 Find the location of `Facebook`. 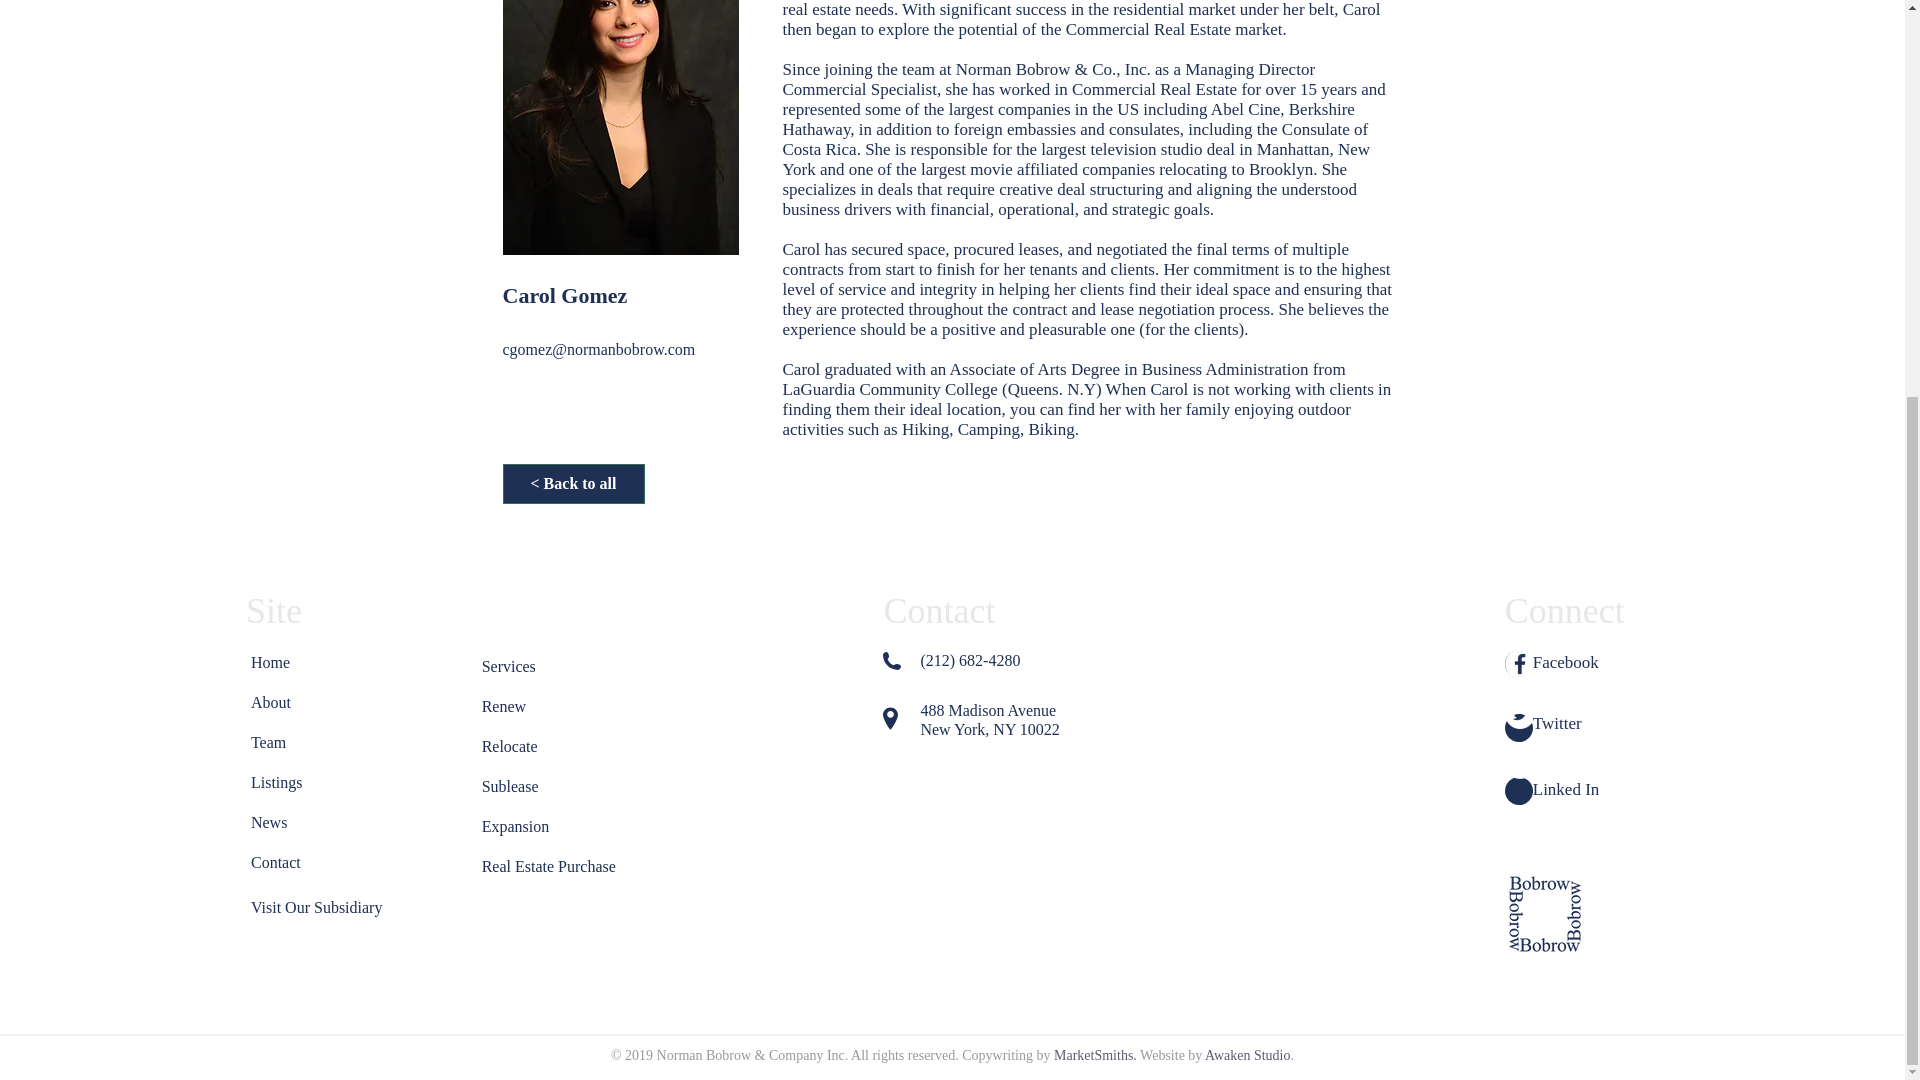

Facebook is located at coordinates (1566, 662).